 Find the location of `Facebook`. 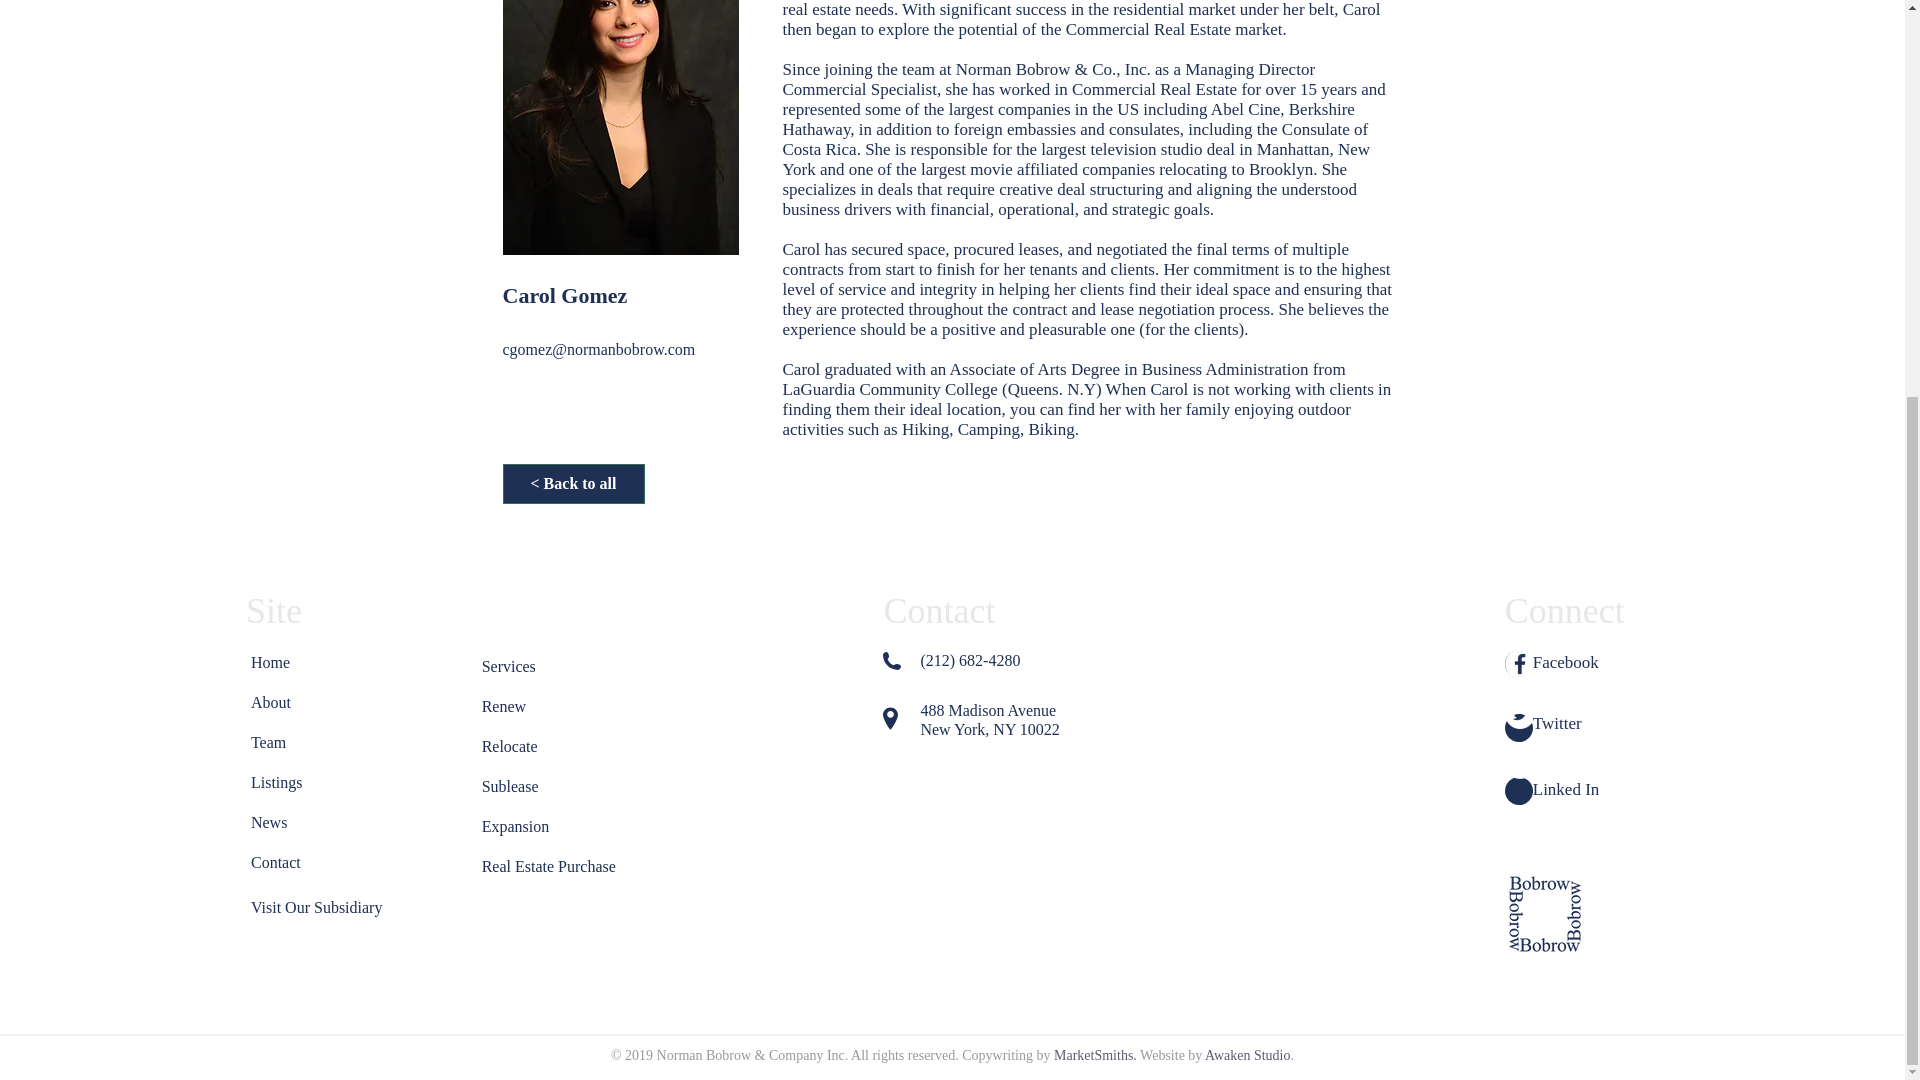

Facebook is located at coordinates (1566, 662).